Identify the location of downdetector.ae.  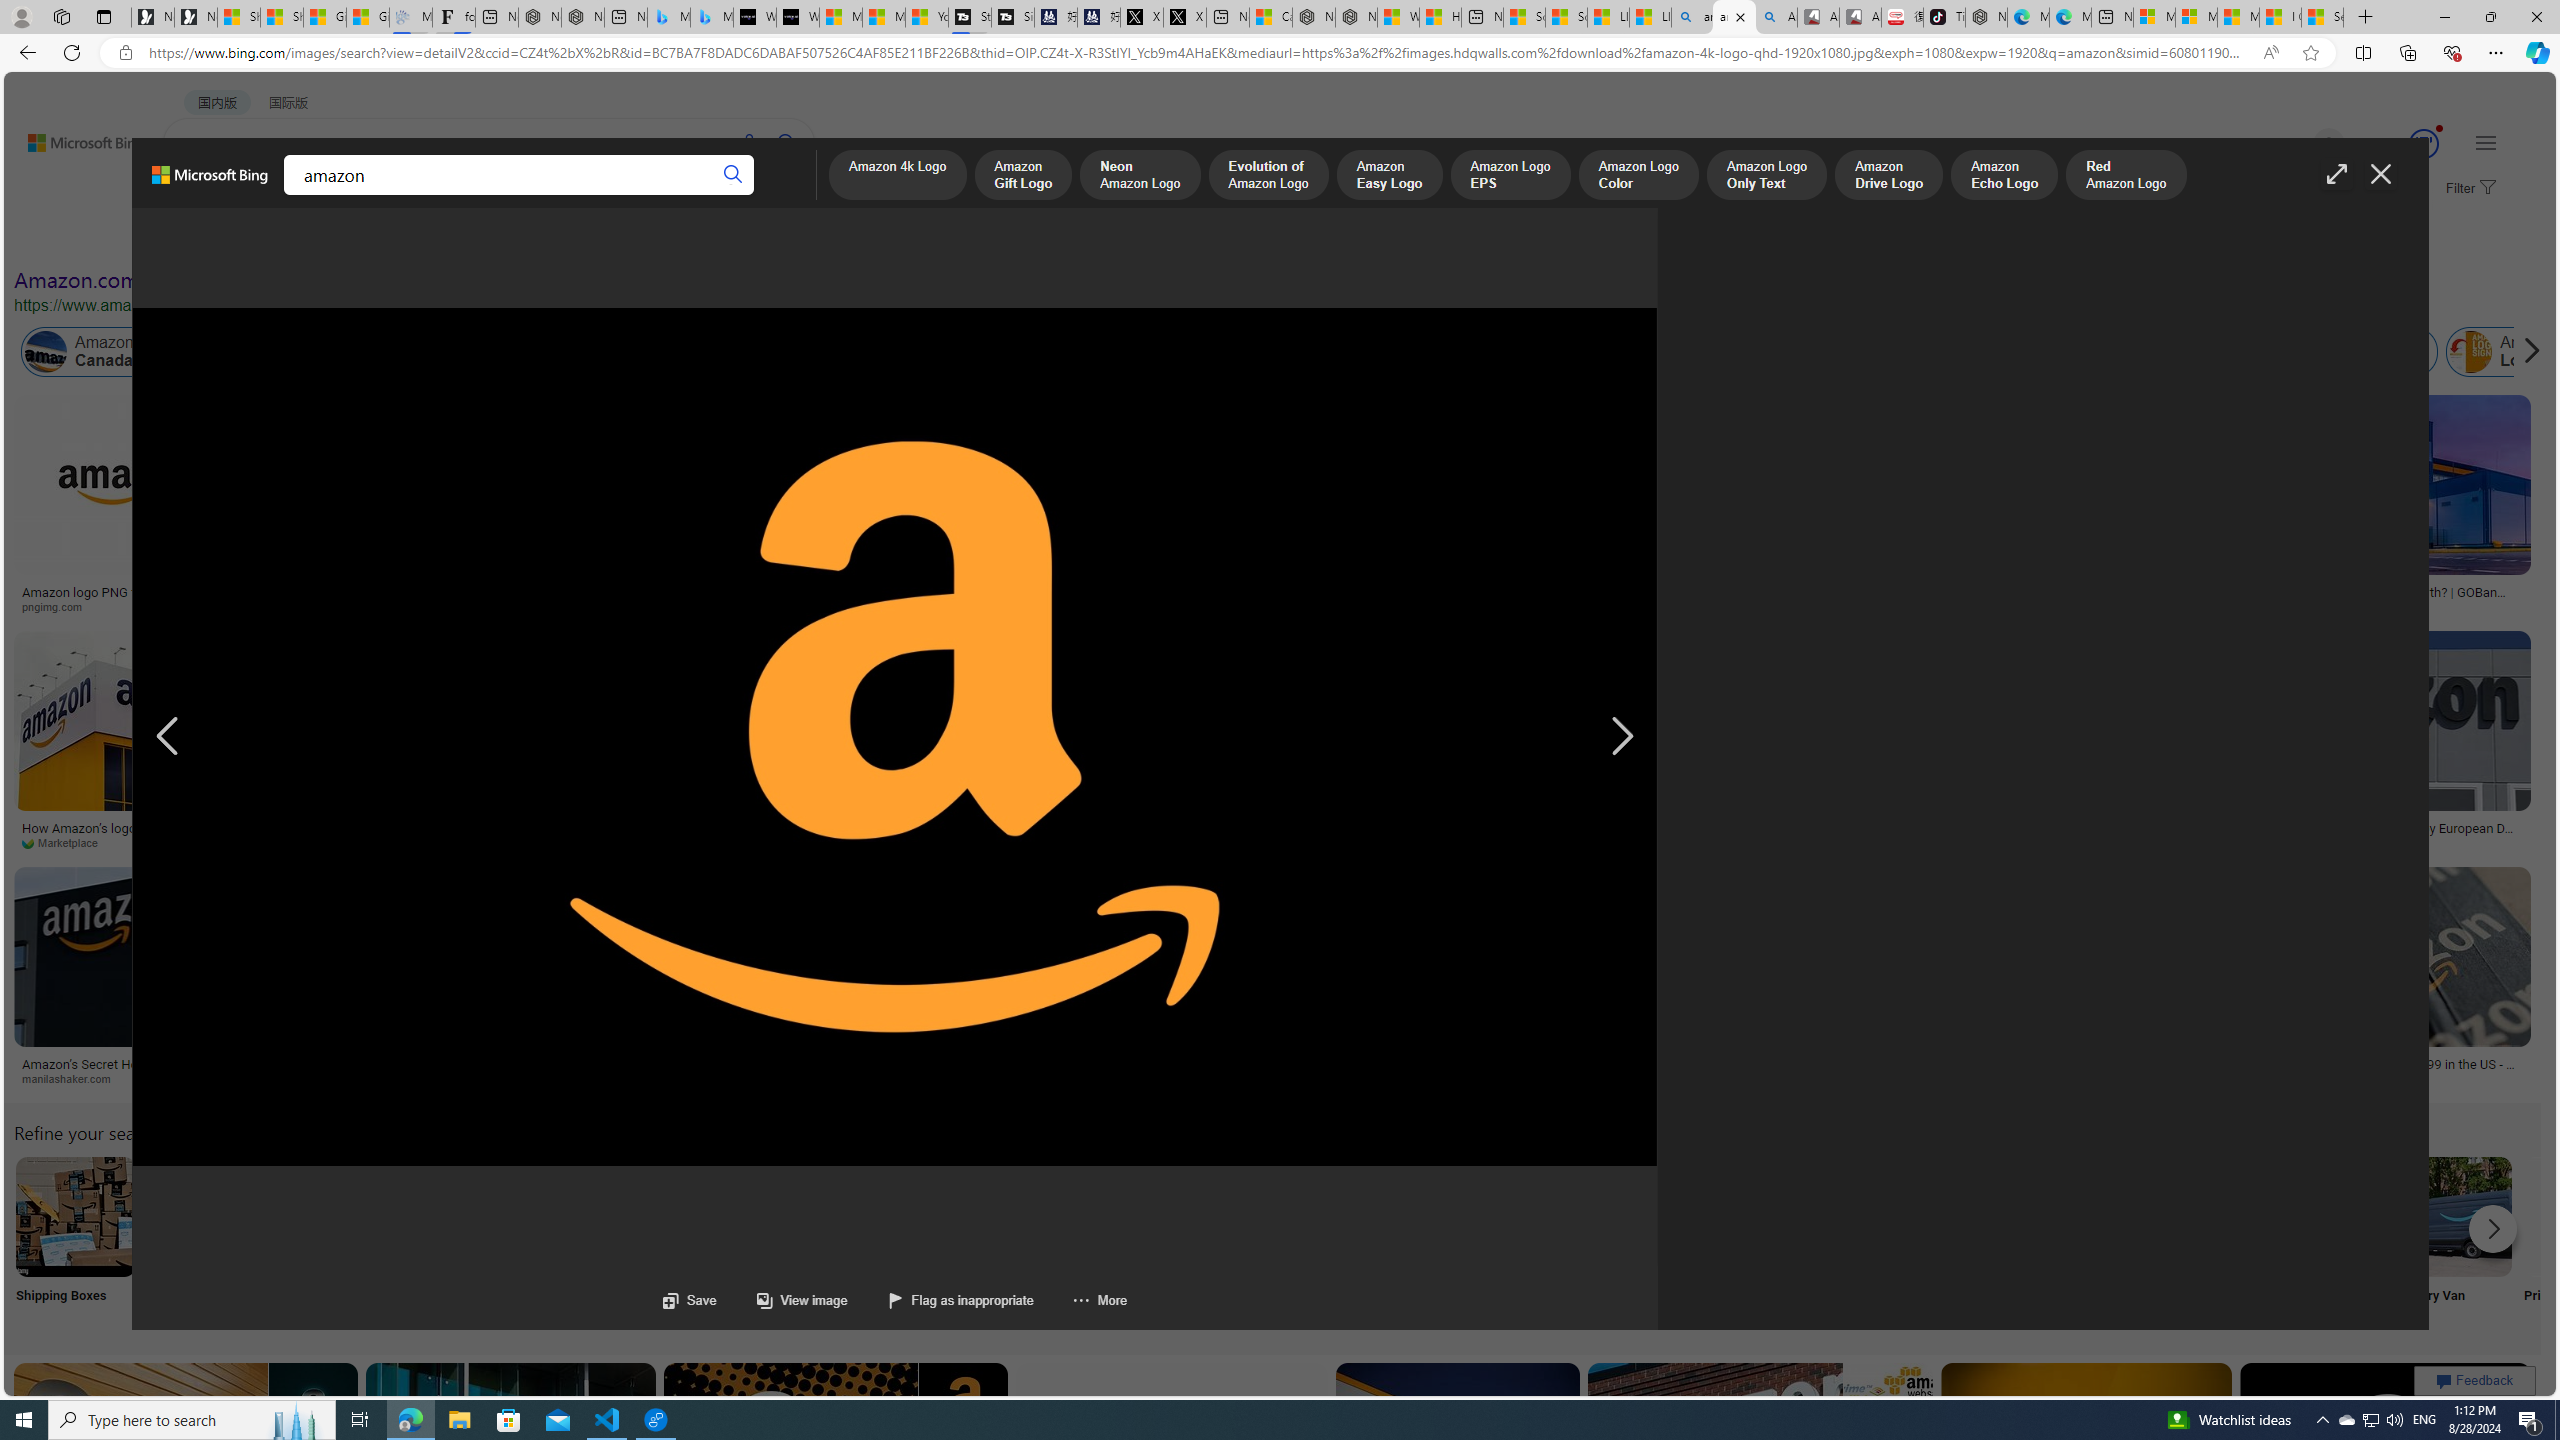
(1512, 606).